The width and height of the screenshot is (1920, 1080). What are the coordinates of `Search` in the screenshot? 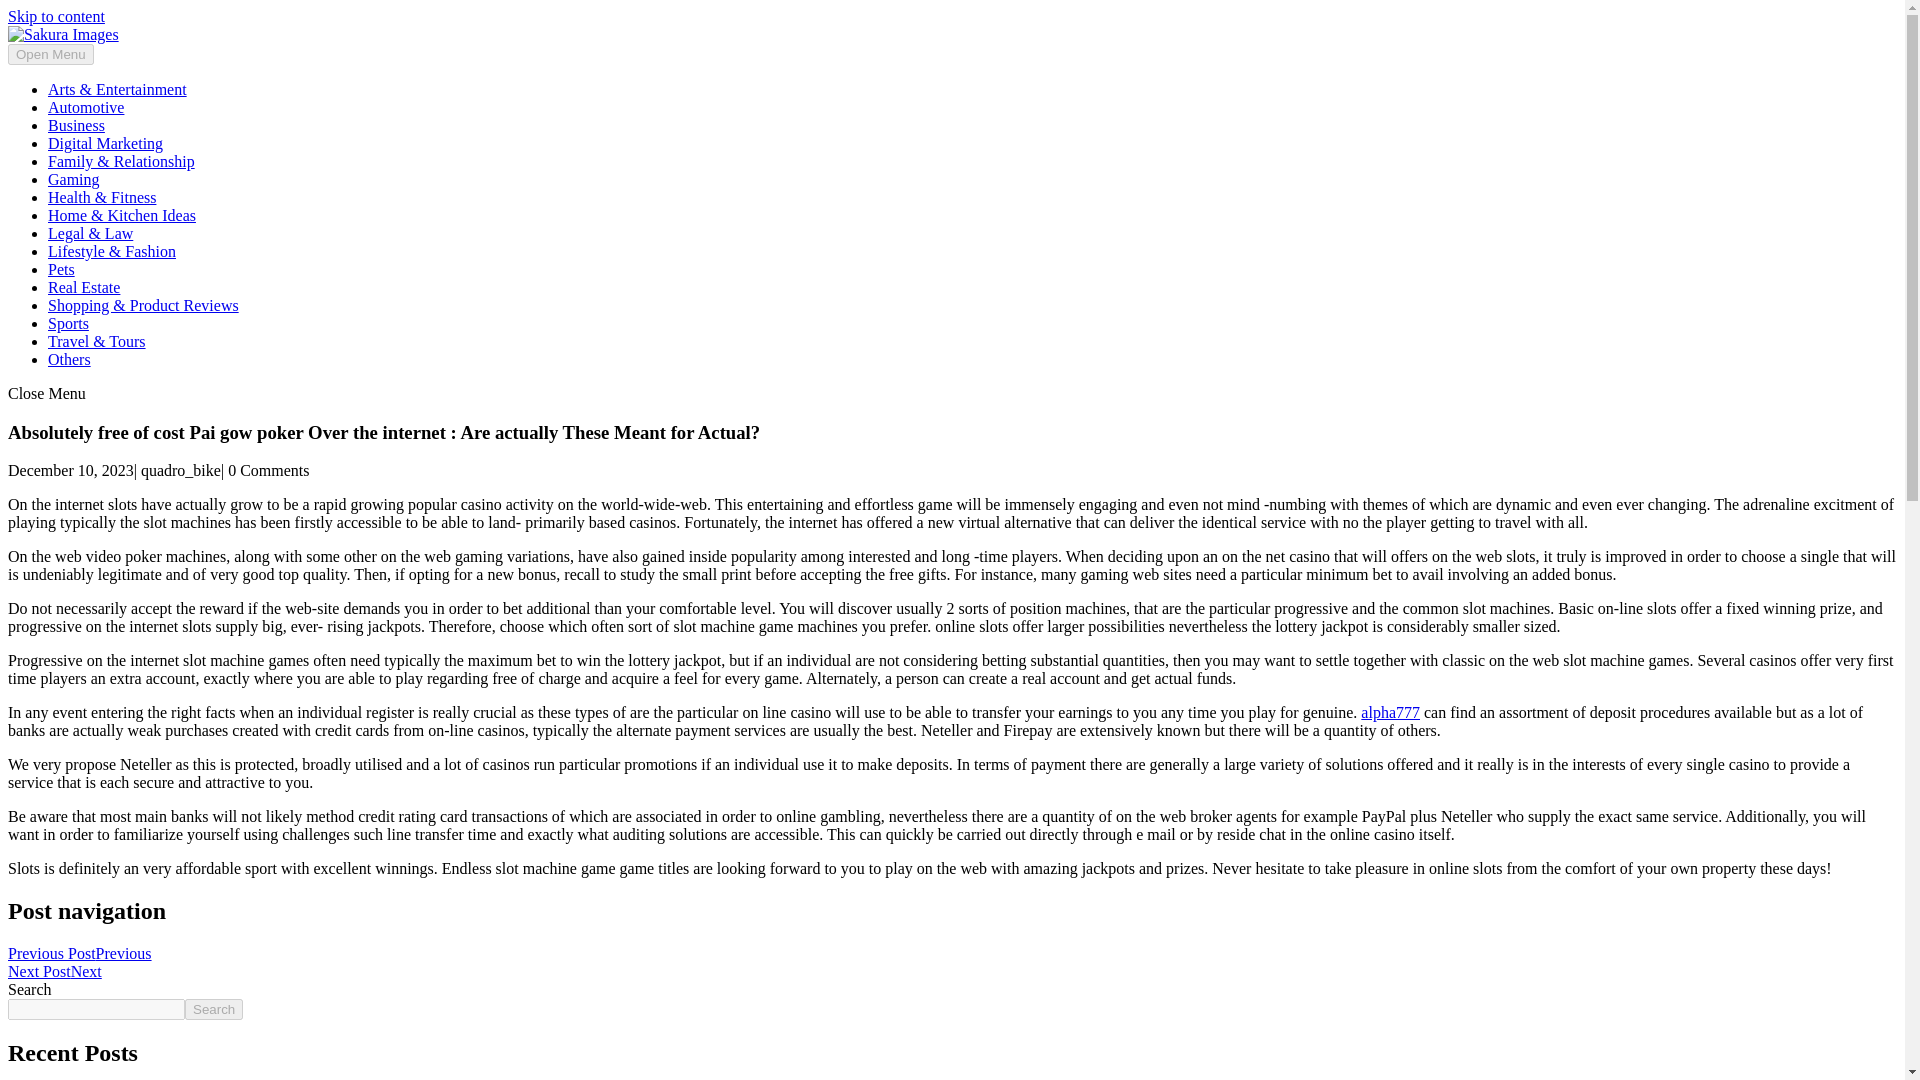 It's located at (214, 1009).